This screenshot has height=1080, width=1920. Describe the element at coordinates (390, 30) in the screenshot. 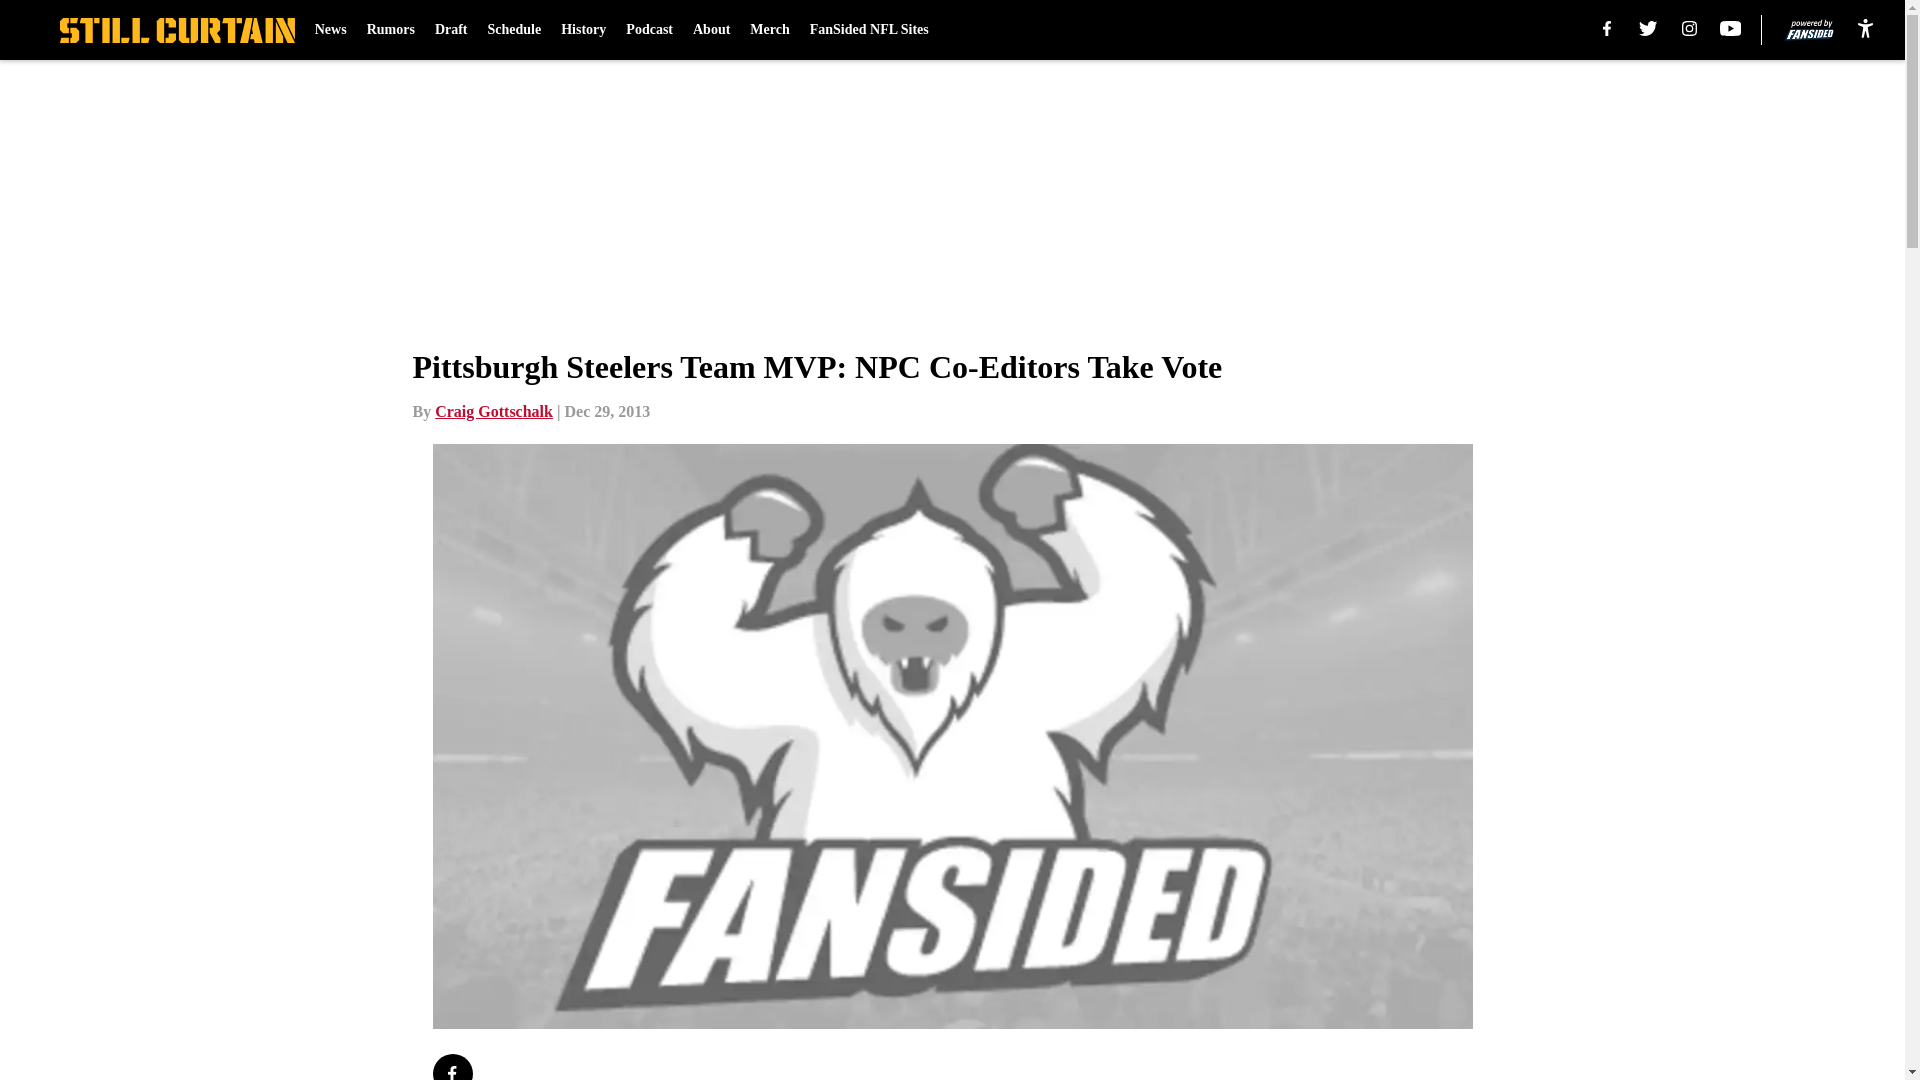

I see `Rumors` at that location.